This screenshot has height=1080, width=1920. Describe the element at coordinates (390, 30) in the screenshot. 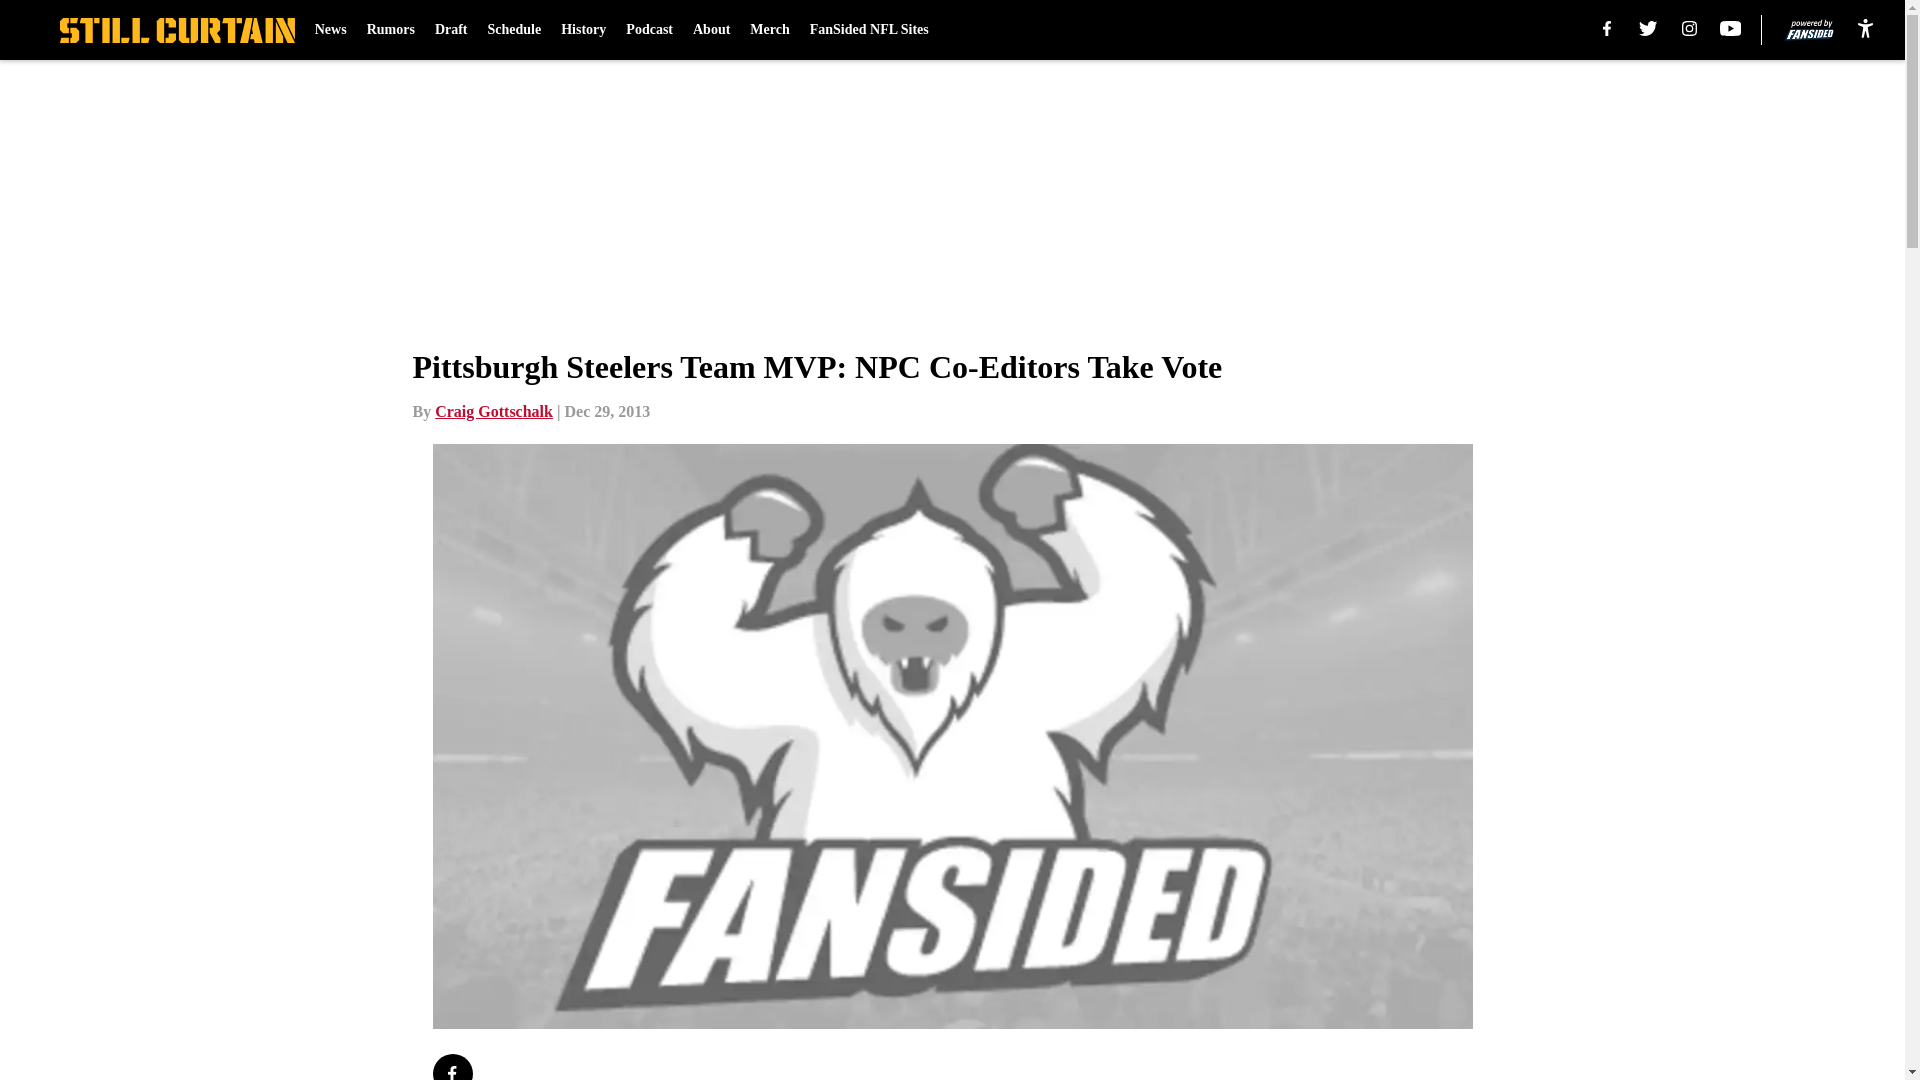

I see `Rumors` at that location.